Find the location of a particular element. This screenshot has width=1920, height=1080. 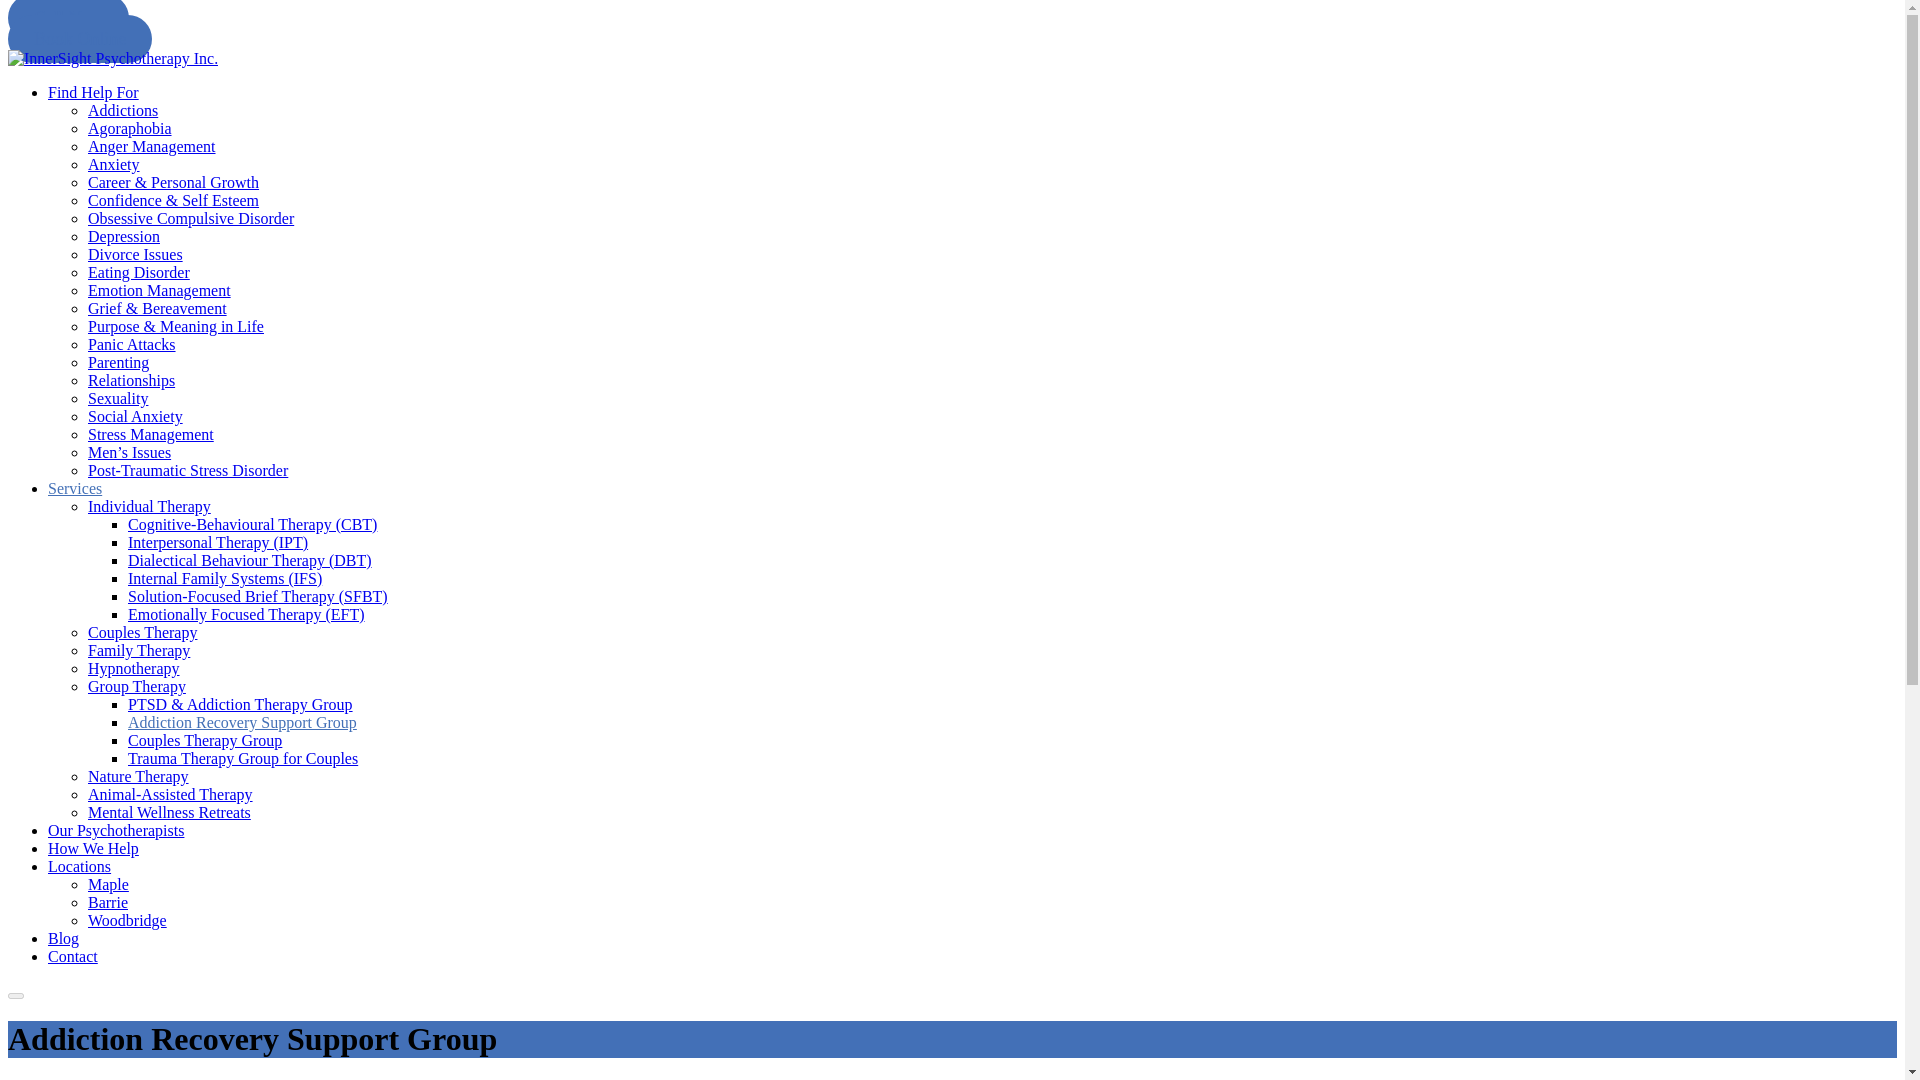

Stress Management is located at coordinates (150, 434).